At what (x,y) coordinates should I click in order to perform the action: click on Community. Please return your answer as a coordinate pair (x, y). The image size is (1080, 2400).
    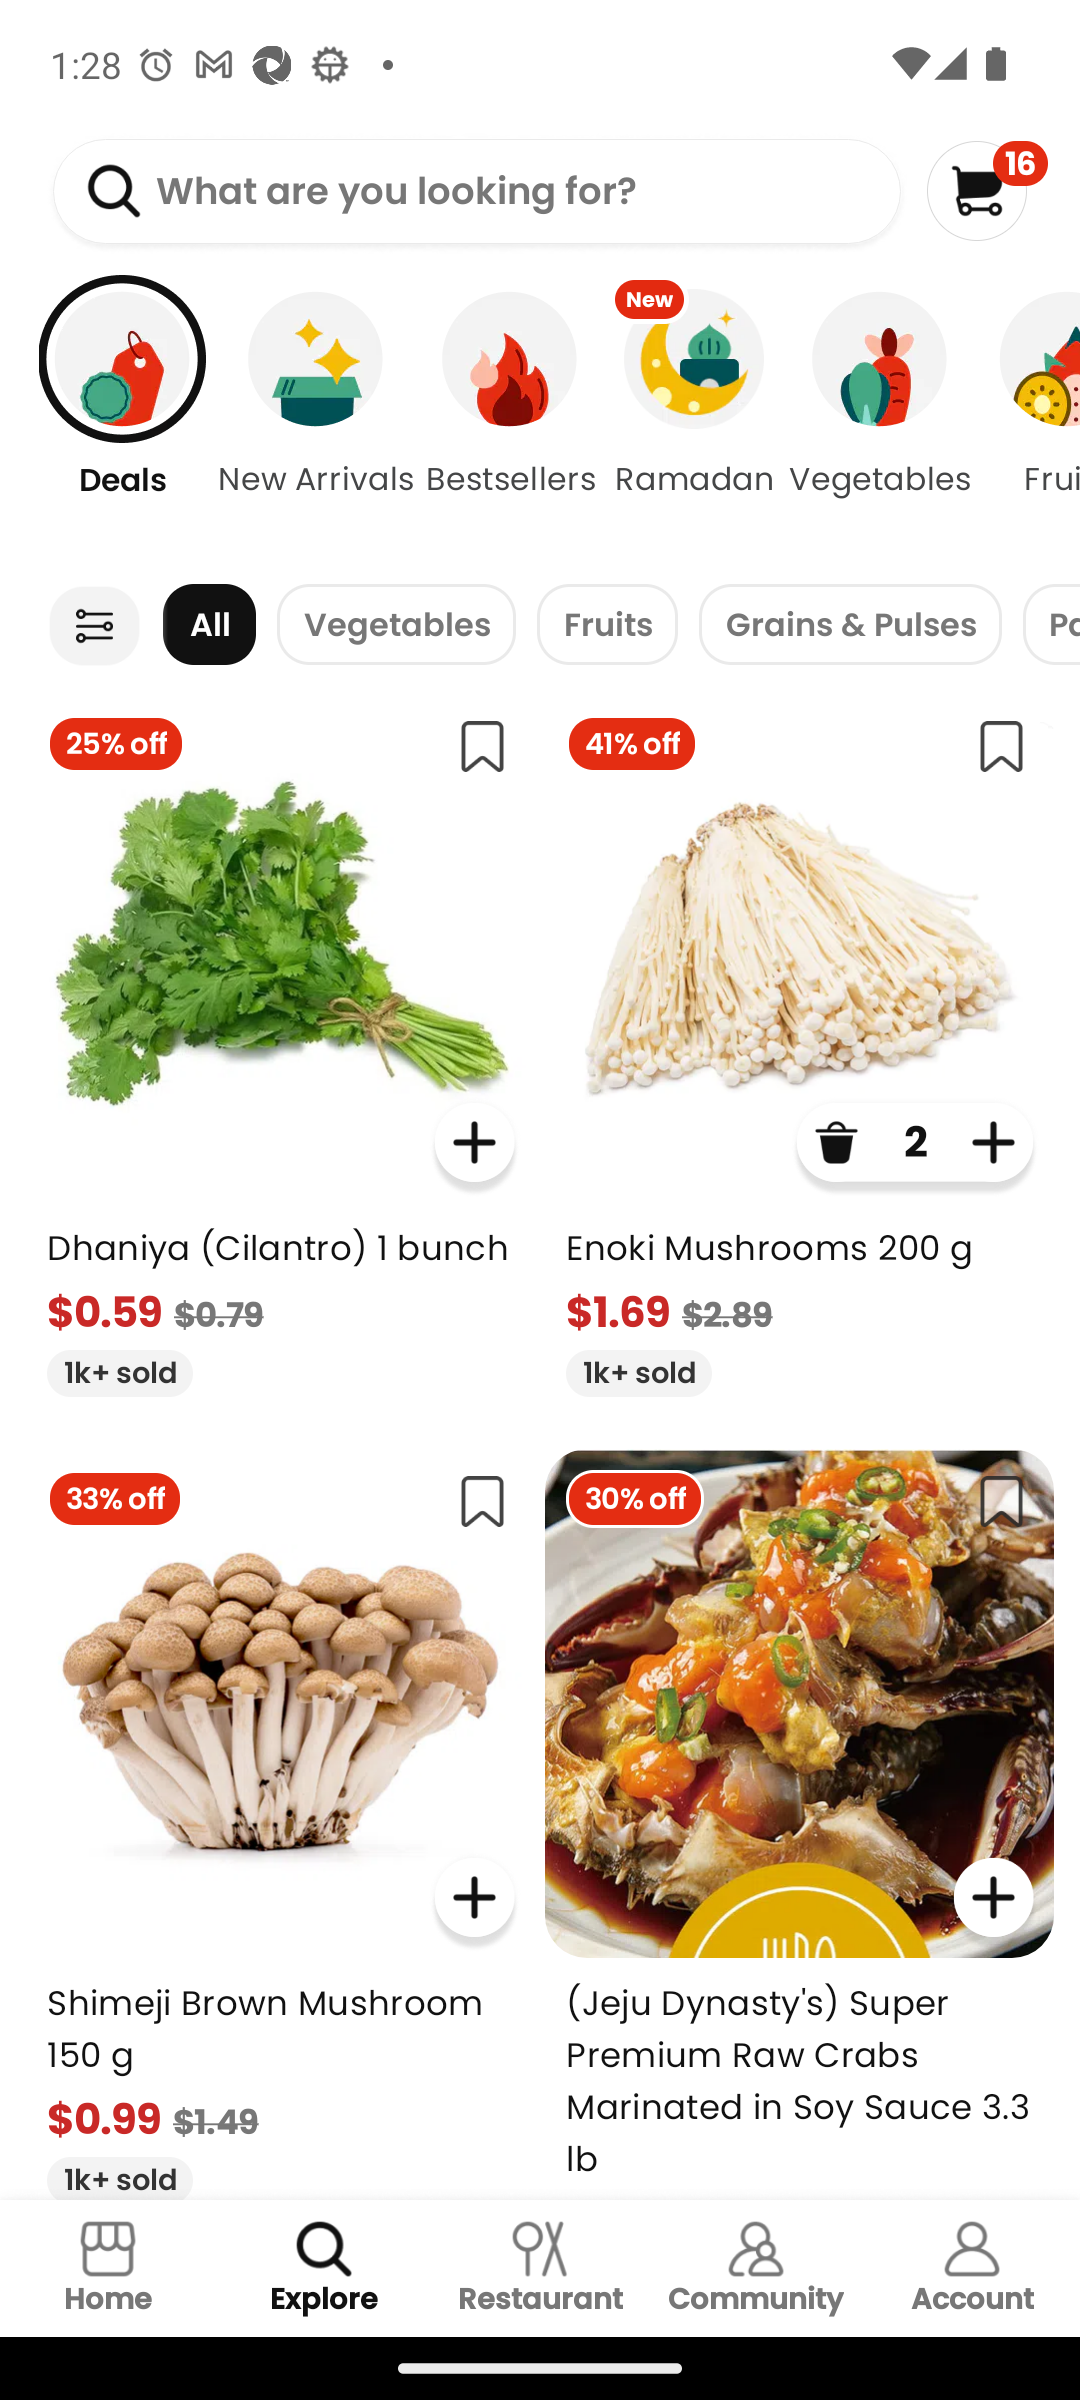
    Looking at the image, I should click on (756, 2268).